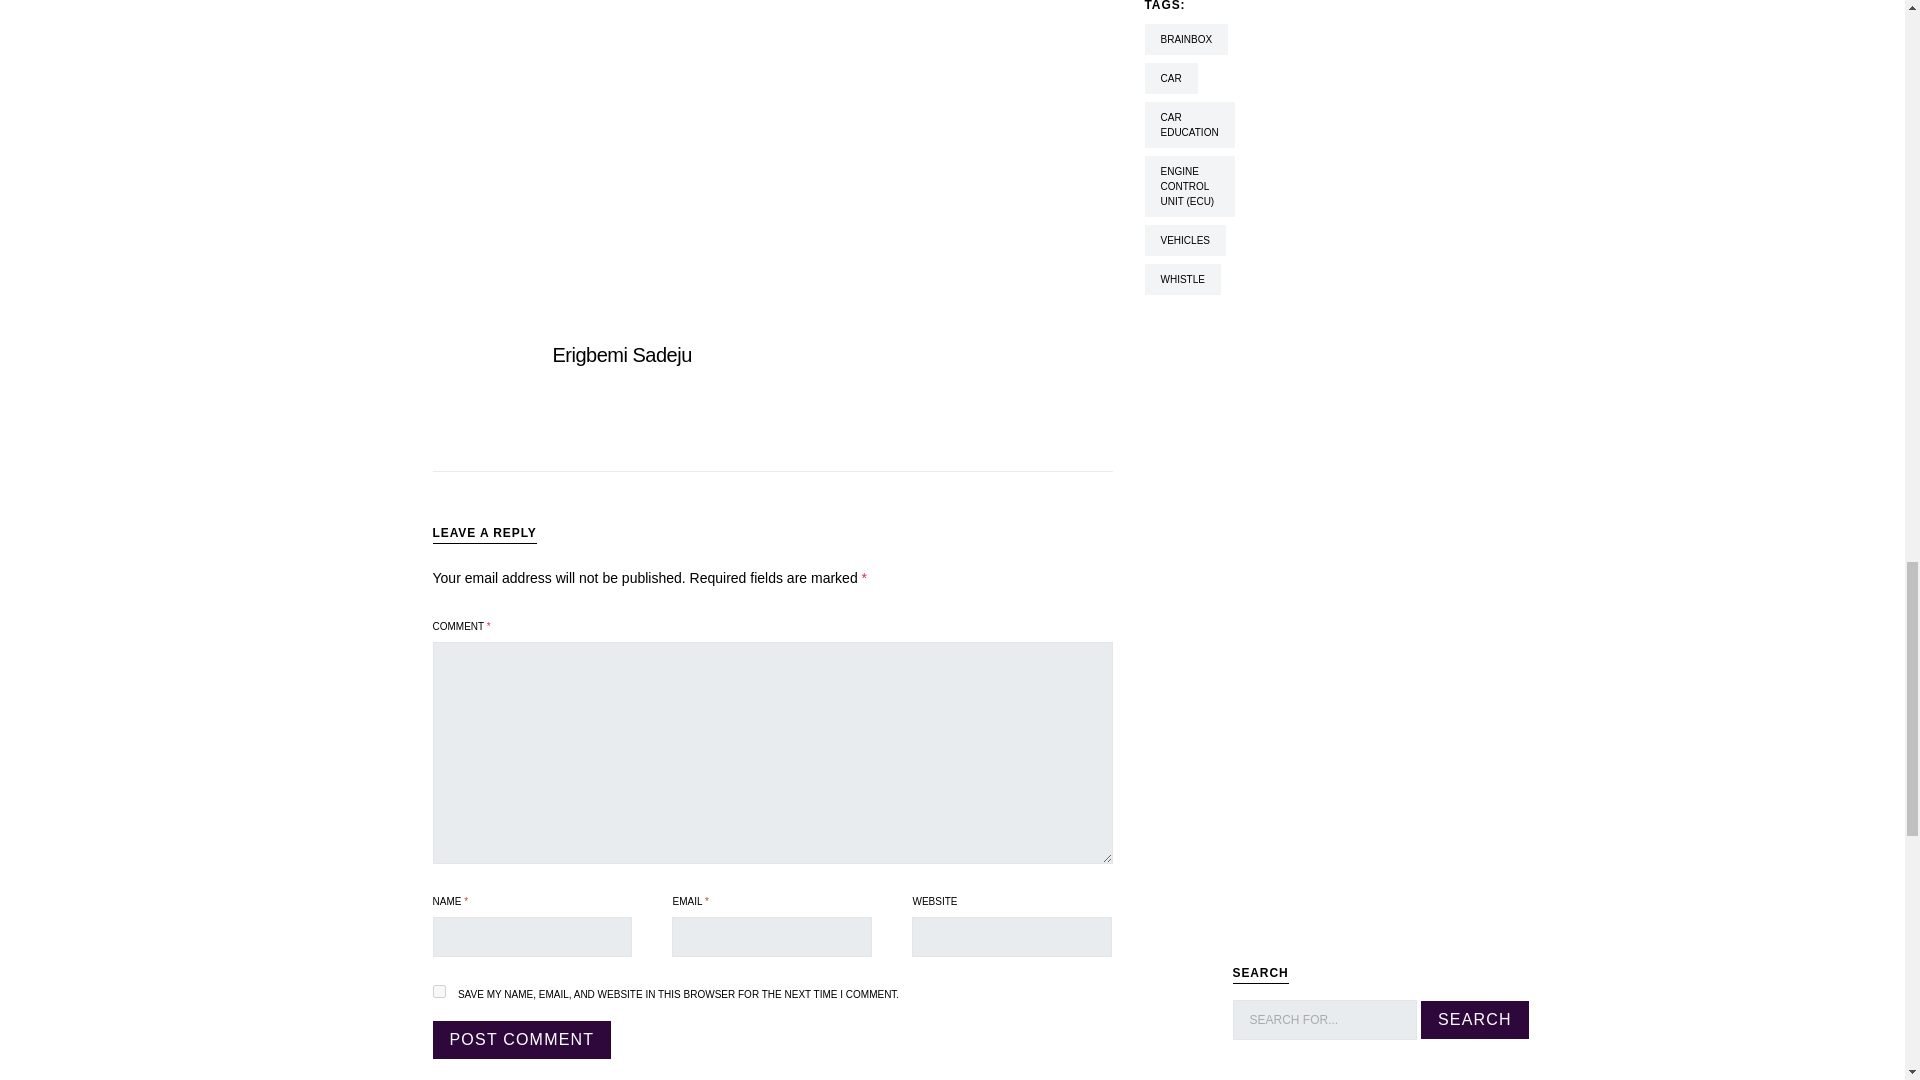  I want to click on twitter, so click(549, 14).